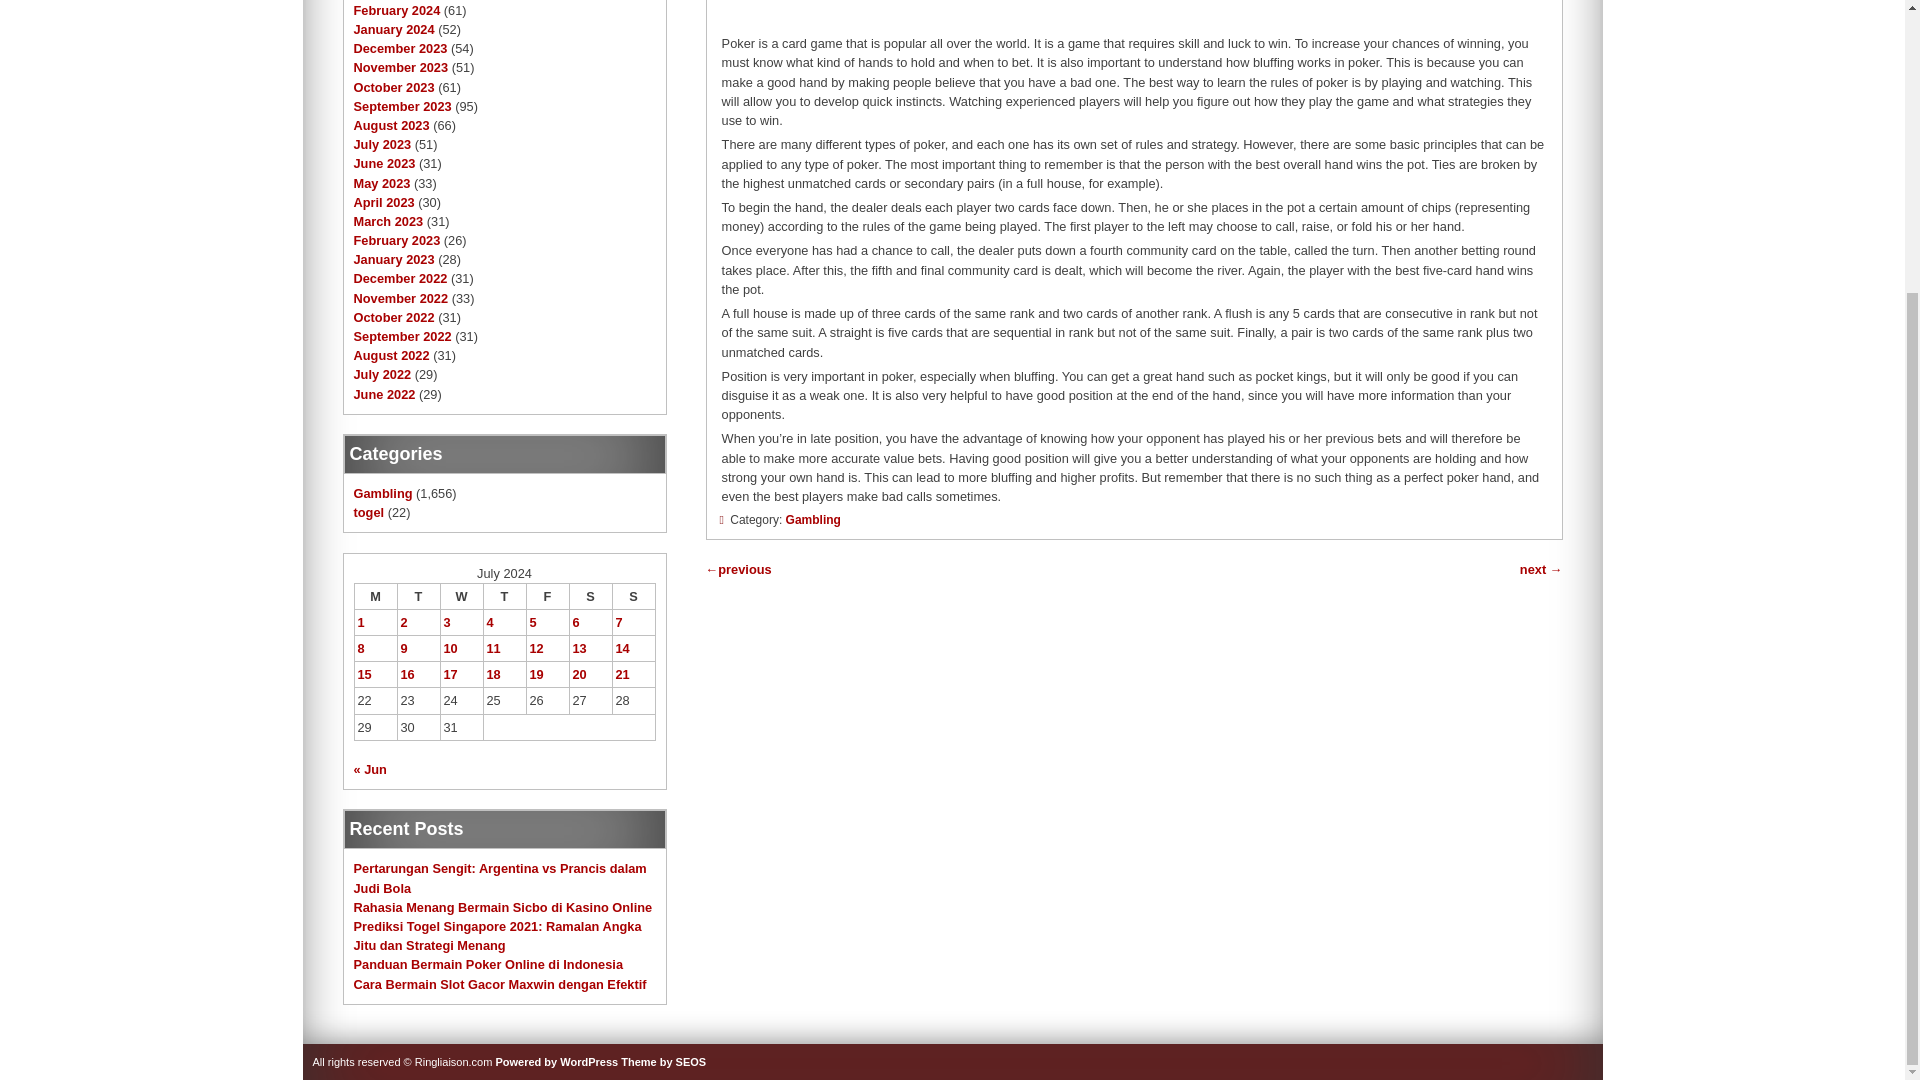 The height and width of the screenshot is (1080, 1920). Describe the element at coordinates (663, 1062) in the screenshot. I see `Seos free wordpress themes` at that location.